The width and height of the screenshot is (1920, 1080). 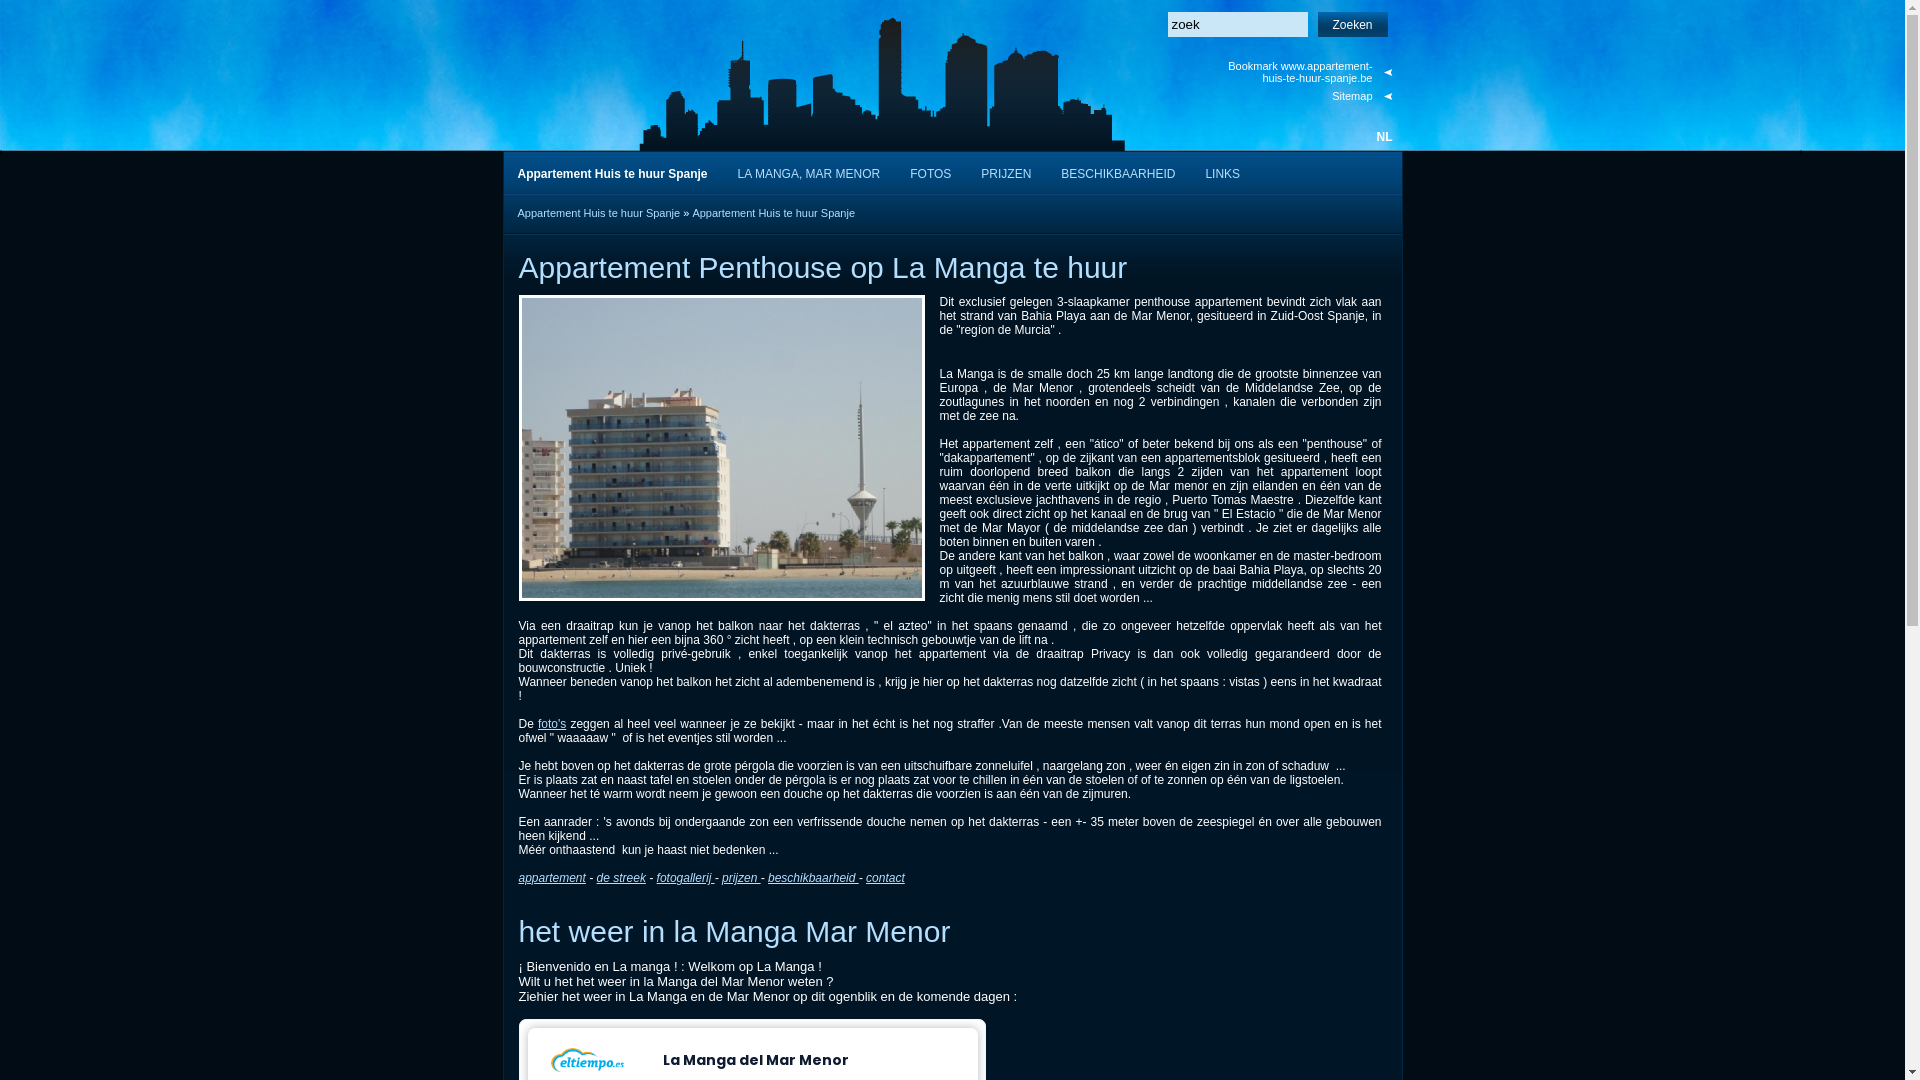 I want to click on de streek, so click(x=622, y=878).